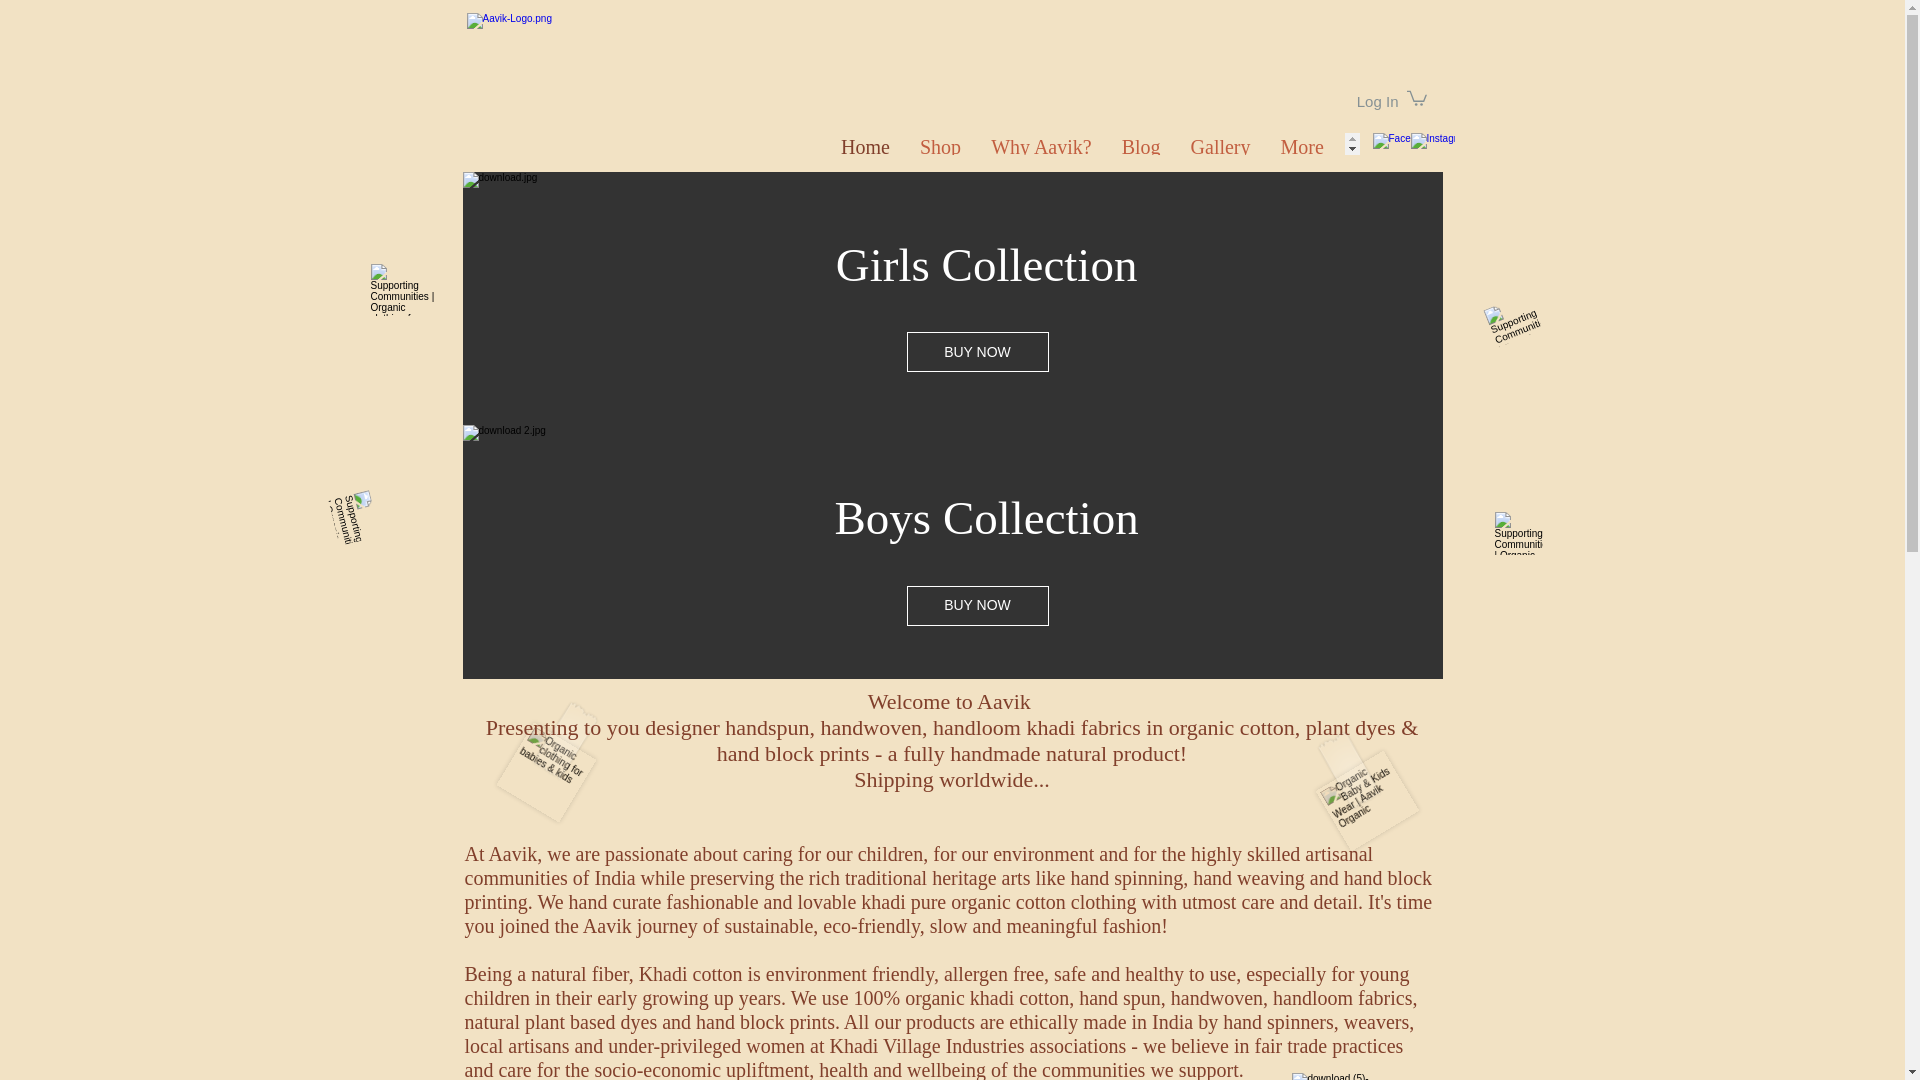 This screenshot has height=1080, width=1920. Describe the element at coordinates (977, 606) in the screenshot. I see `BUY NOW` at that location.